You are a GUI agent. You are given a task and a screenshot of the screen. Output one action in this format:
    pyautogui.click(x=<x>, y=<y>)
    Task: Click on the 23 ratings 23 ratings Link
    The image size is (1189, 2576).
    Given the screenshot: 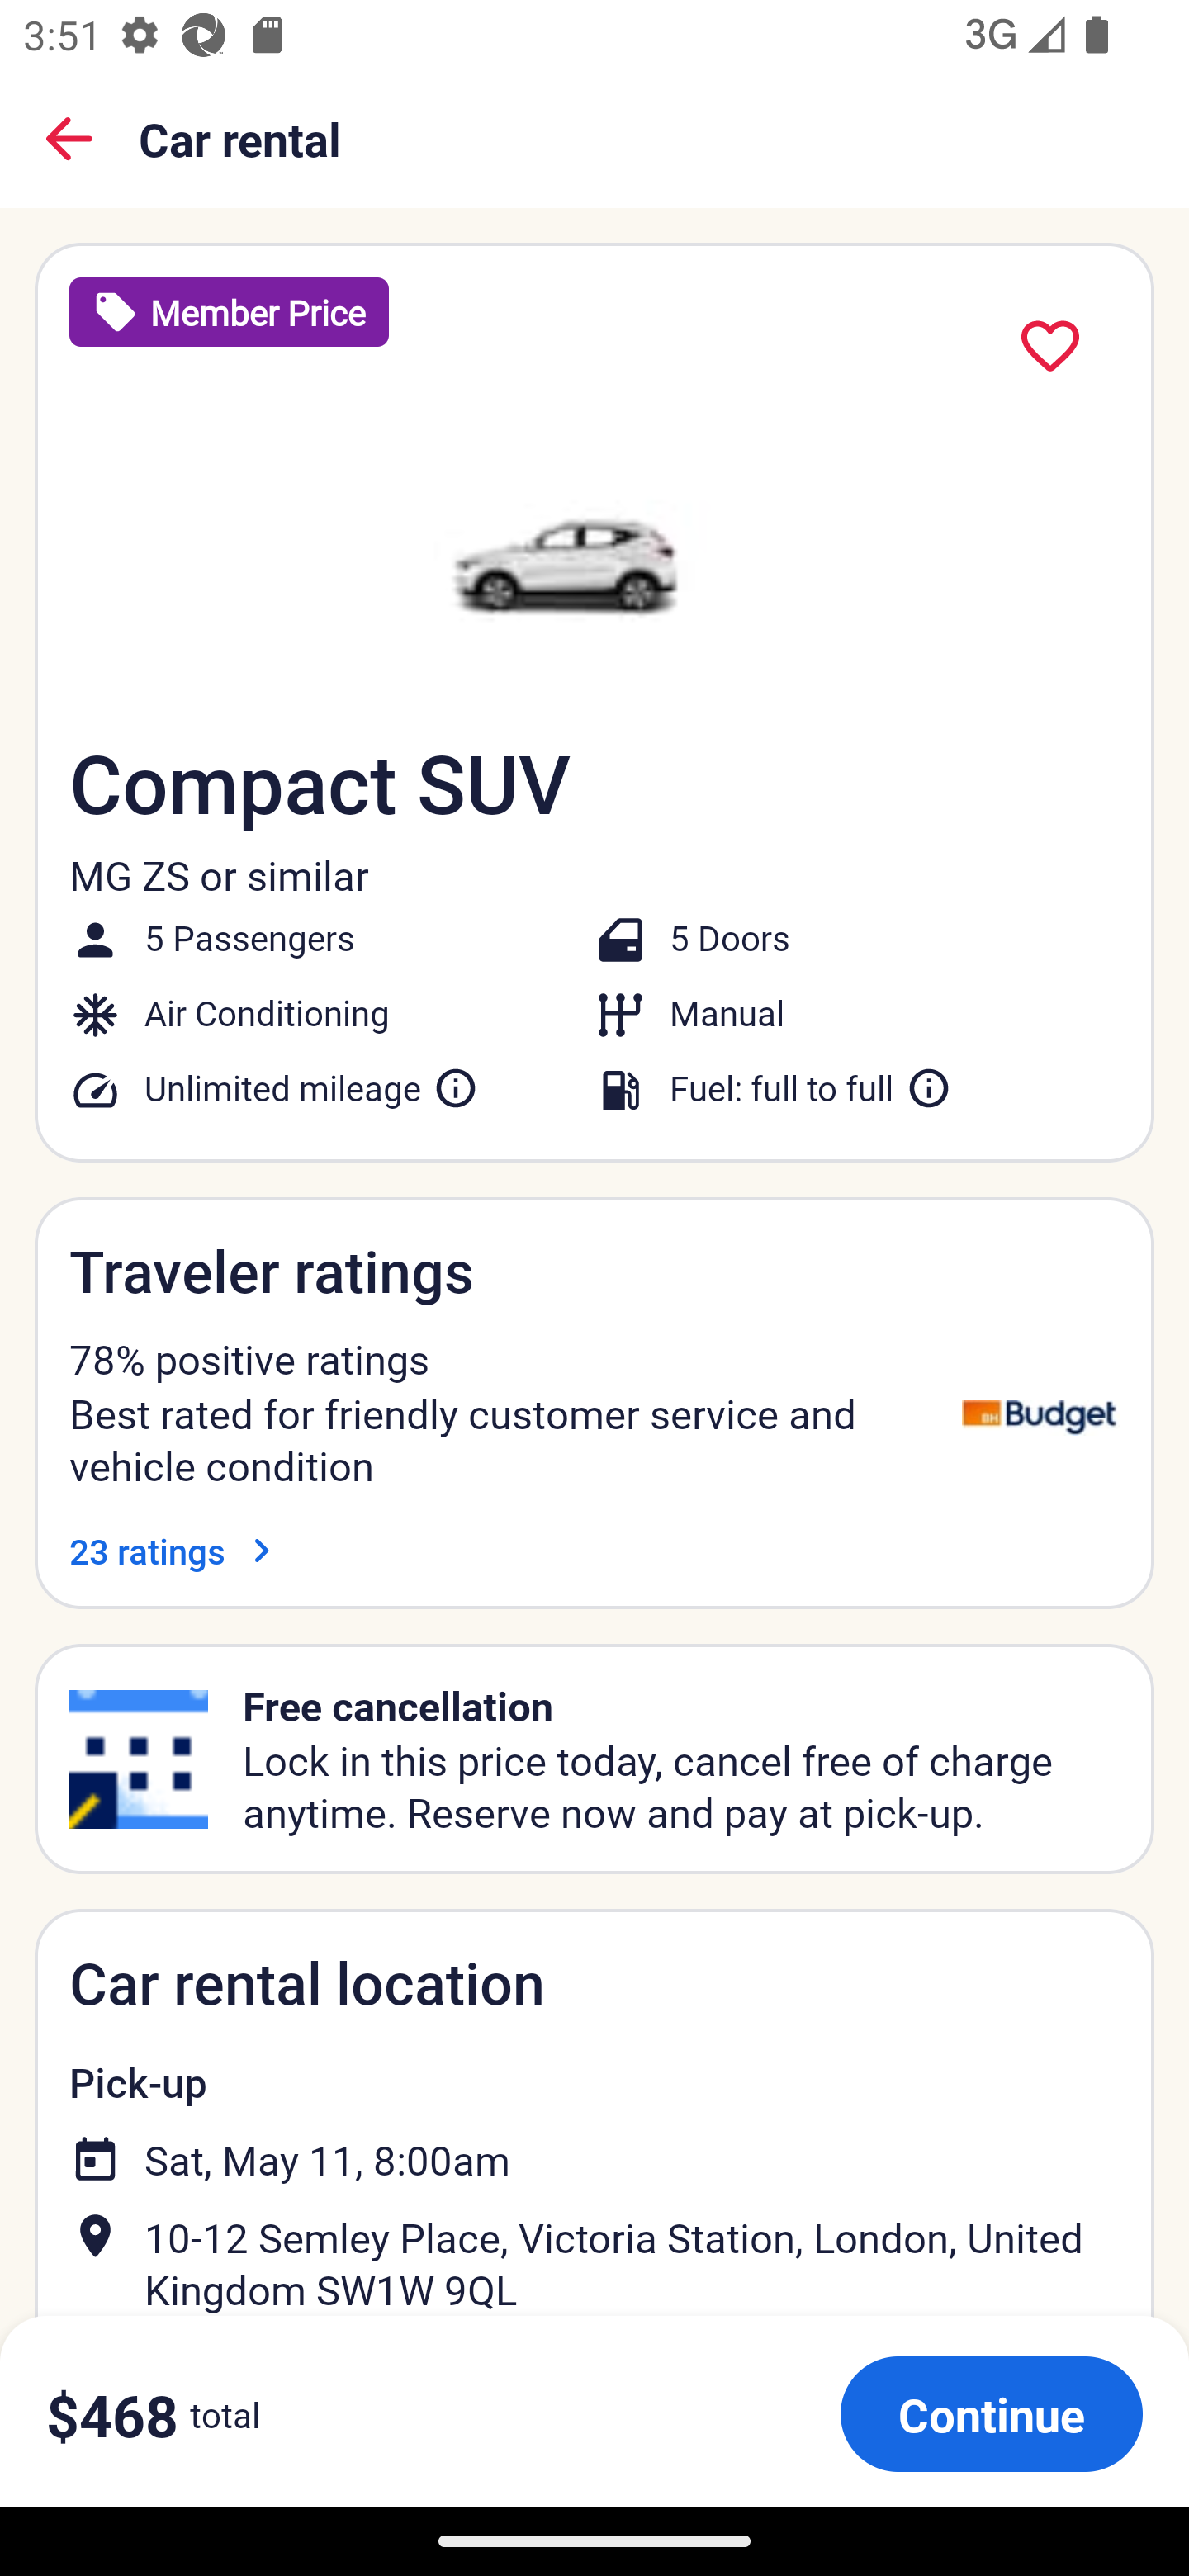 What is the action you would take?
    pyautogui.click(x=177, y=1551)
    